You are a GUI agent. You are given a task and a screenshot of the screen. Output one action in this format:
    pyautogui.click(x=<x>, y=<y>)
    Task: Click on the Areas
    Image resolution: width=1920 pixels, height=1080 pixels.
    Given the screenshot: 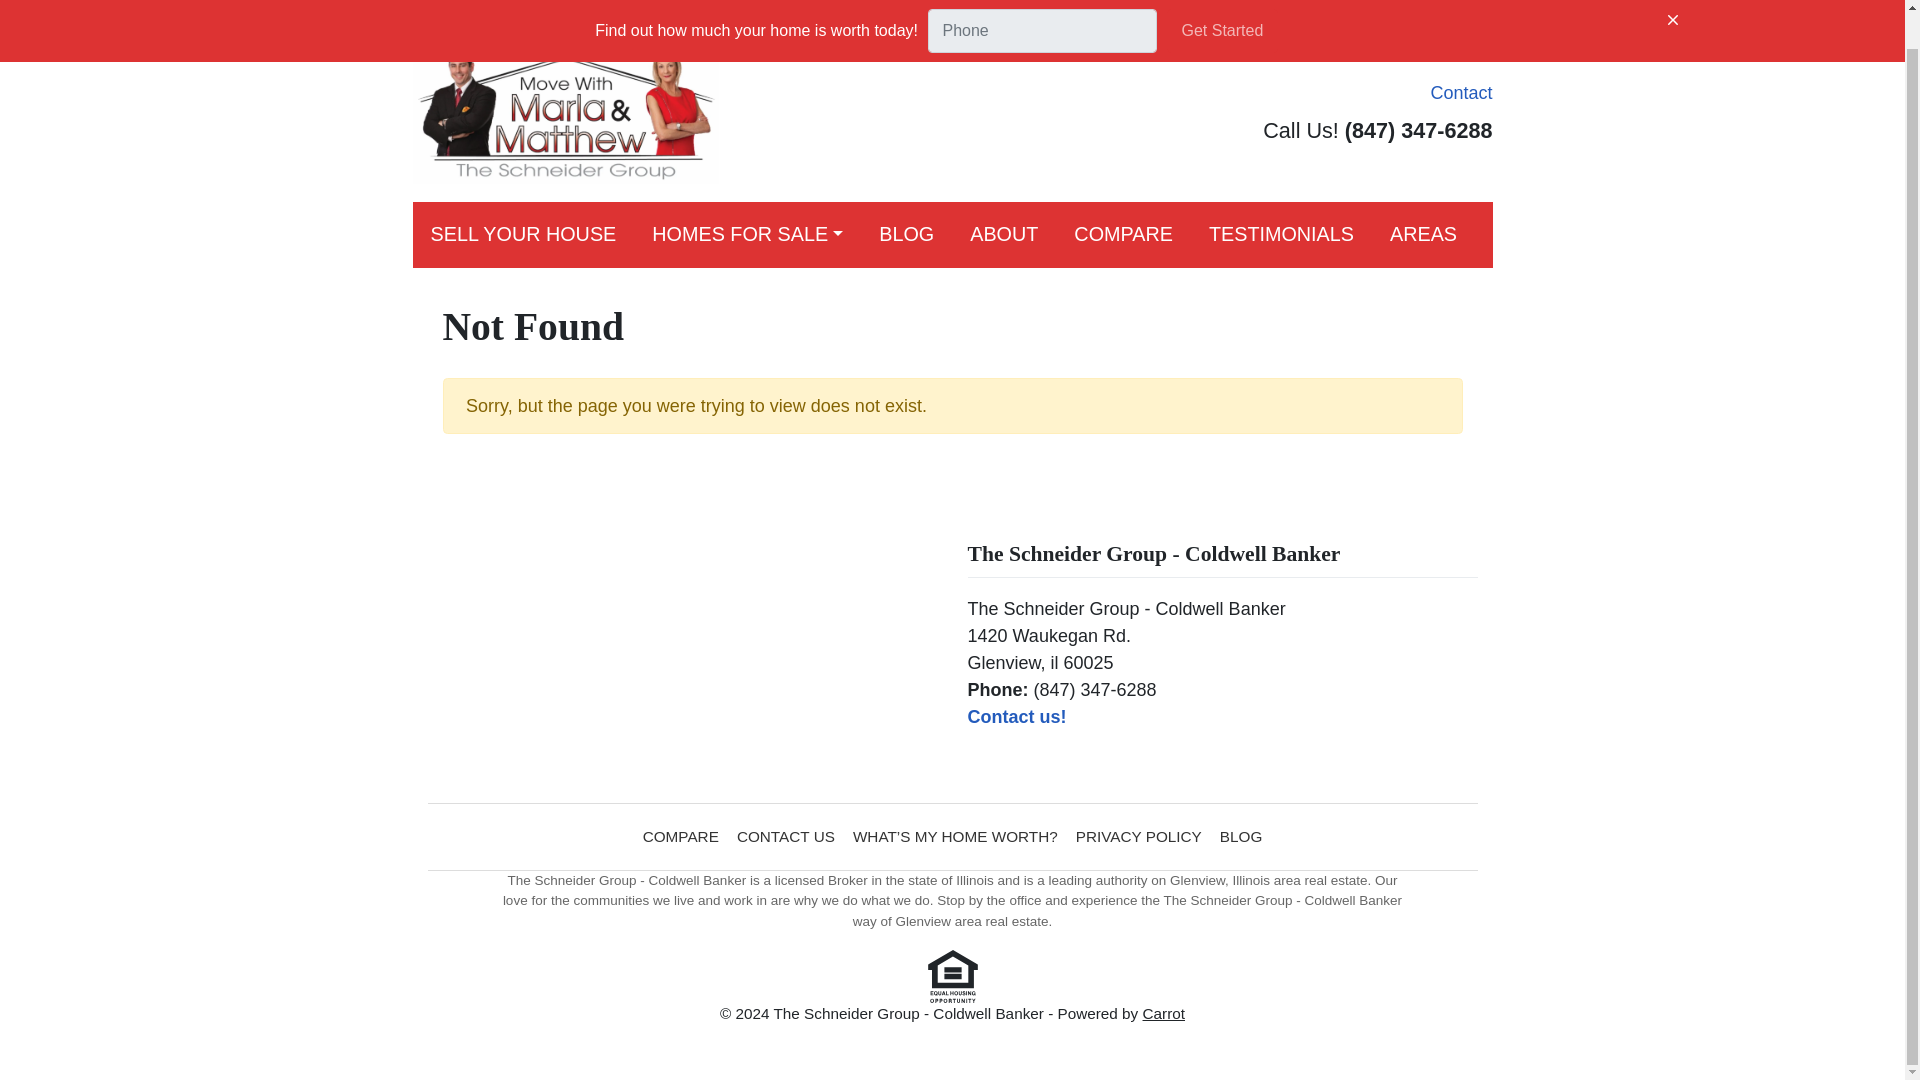 What is the action you would take?
    pyautogui.click(x=1423, y=234)
    